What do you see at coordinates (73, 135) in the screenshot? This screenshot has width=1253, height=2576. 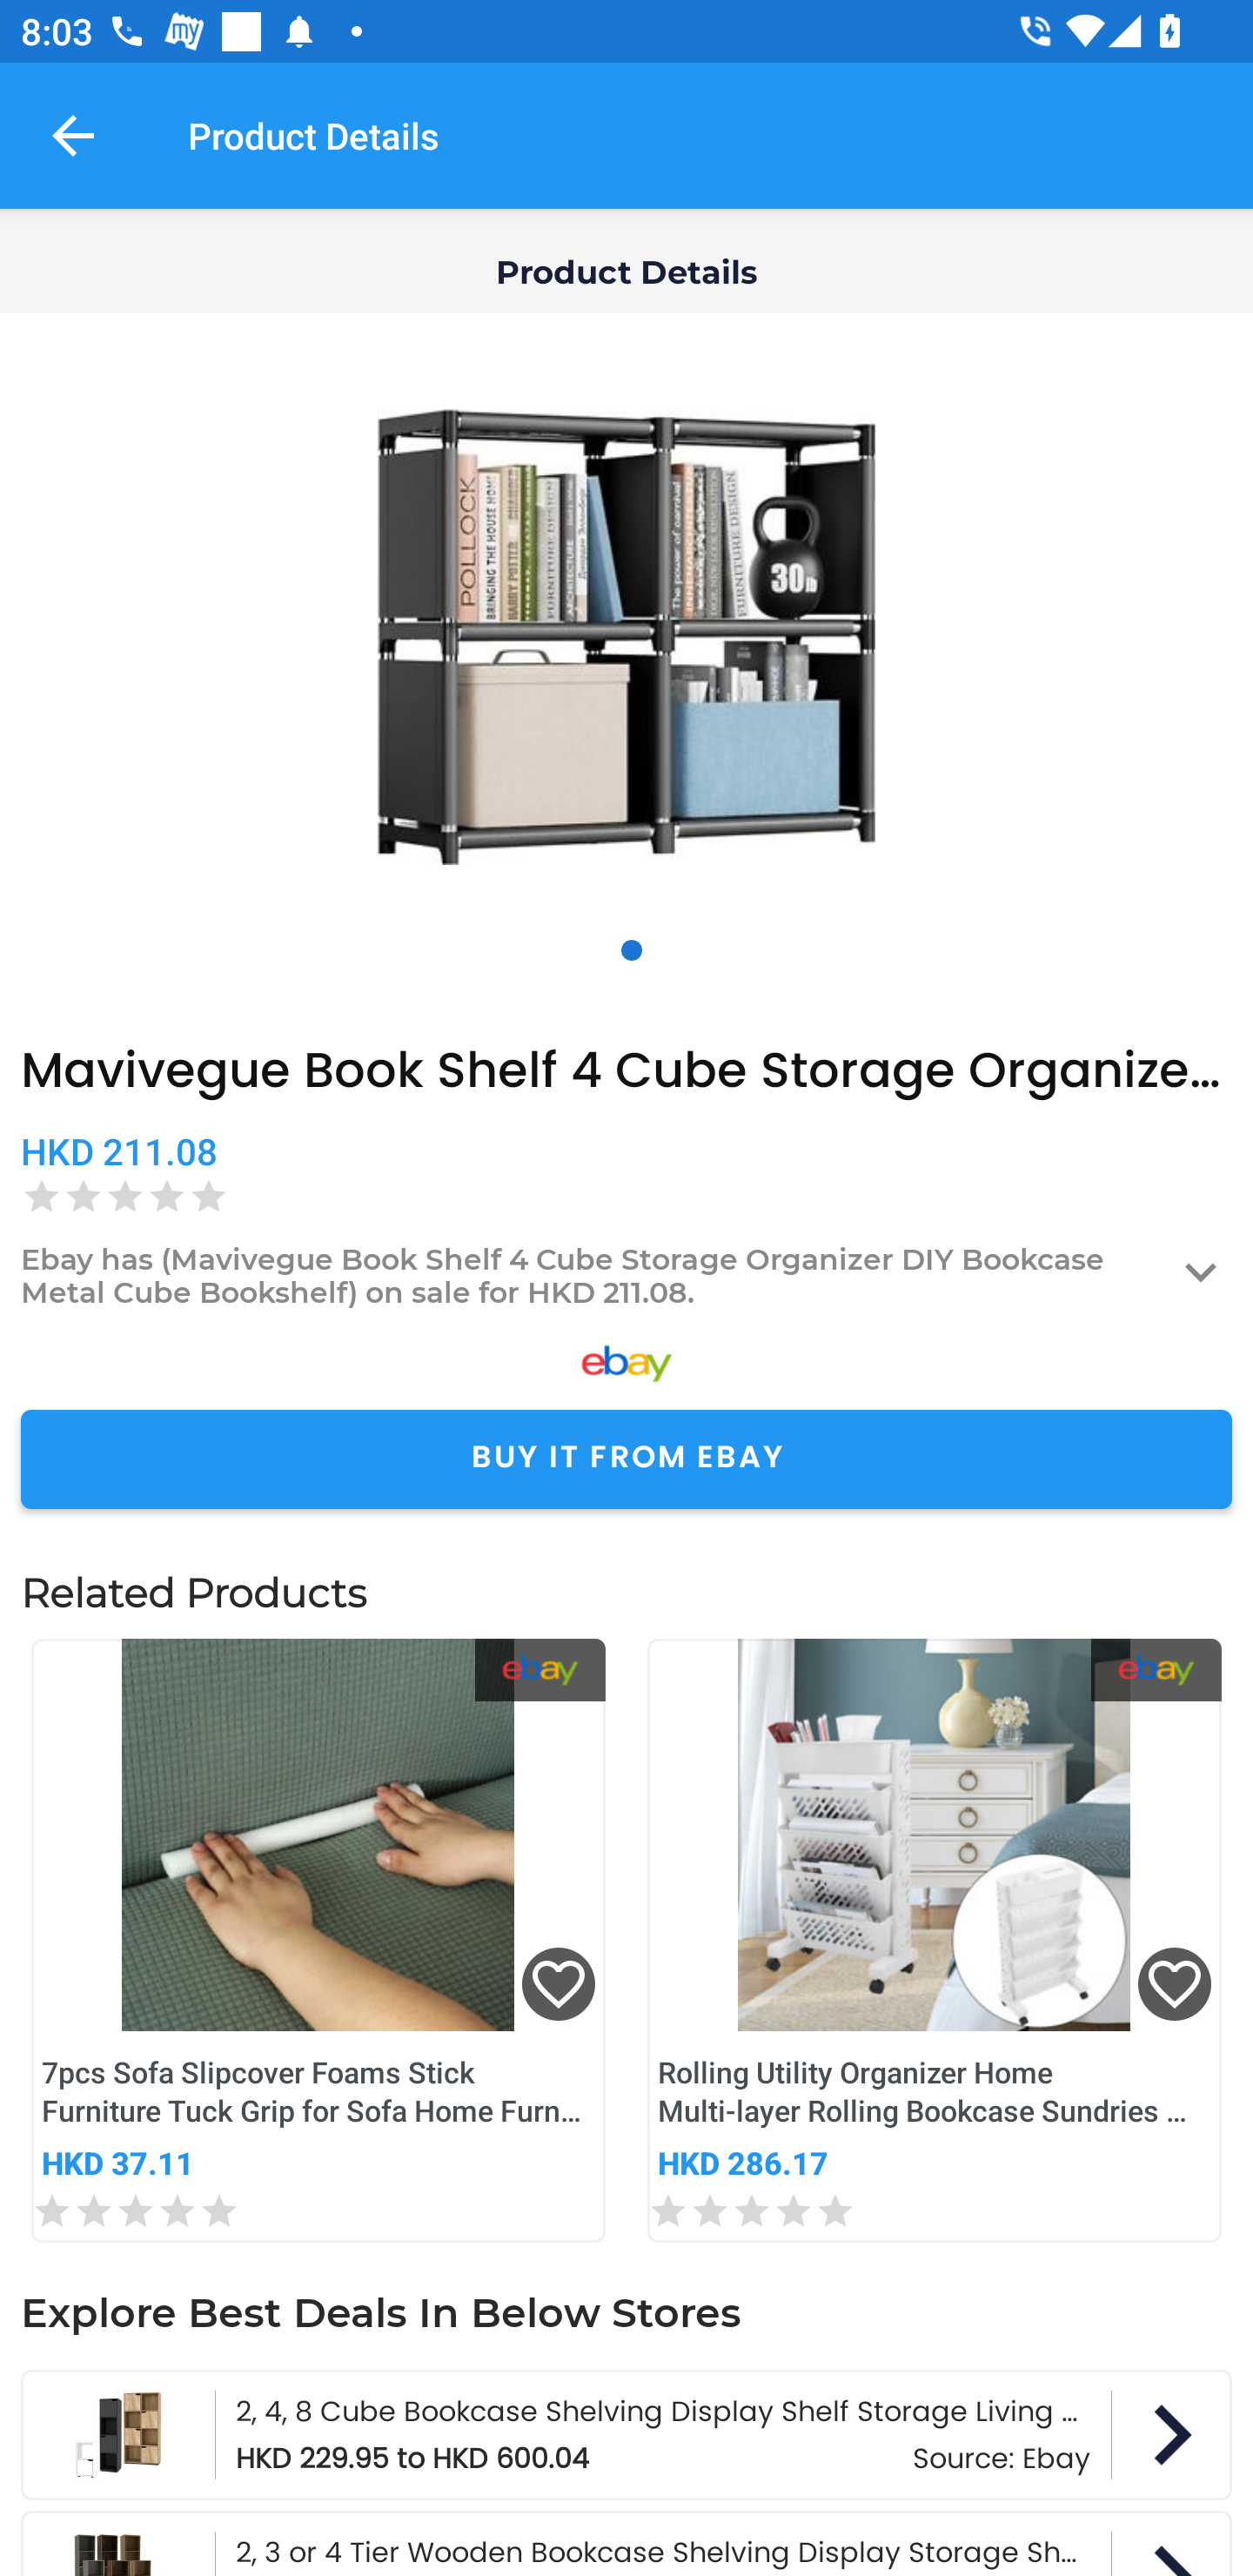 I see `Navigate up` at bounding box center [73, 135].